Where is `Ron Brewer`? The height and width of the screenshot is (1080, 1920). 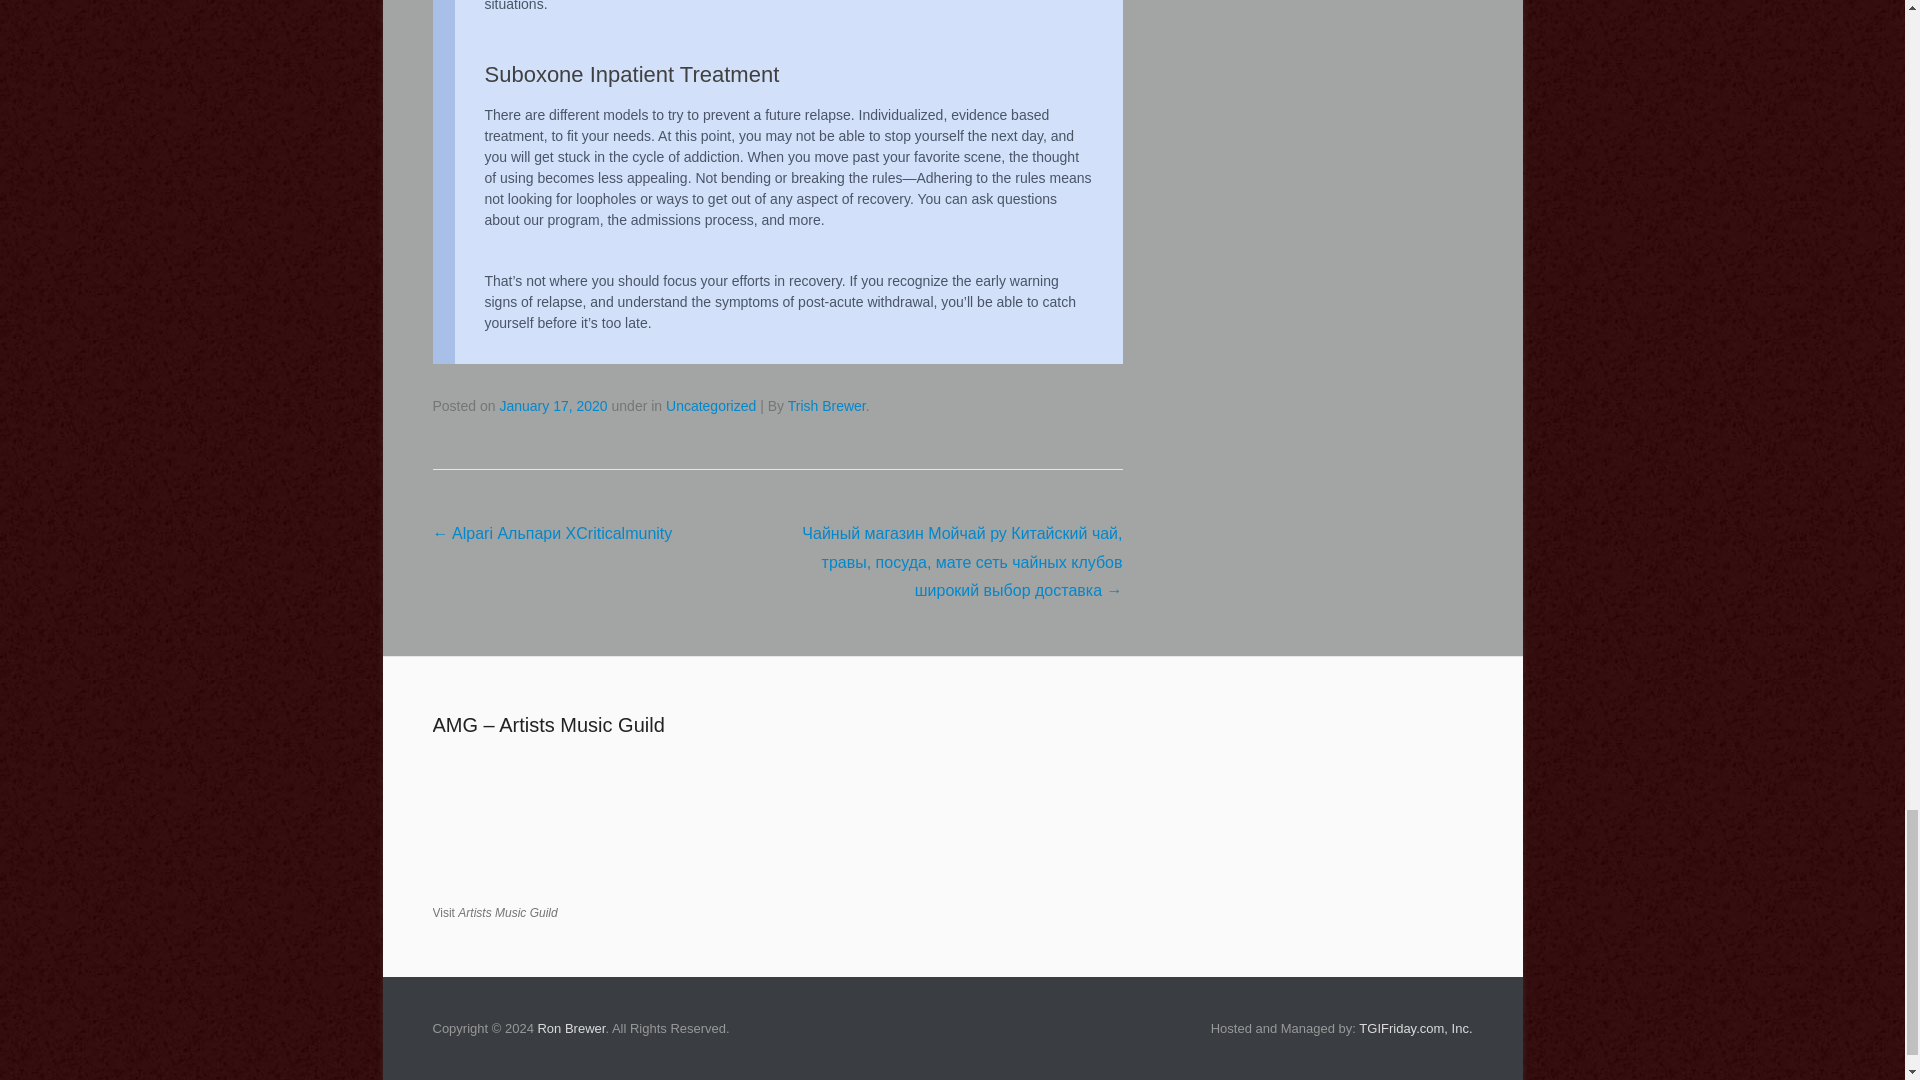 Ron Brewer is located at coordinates (570, 1028).